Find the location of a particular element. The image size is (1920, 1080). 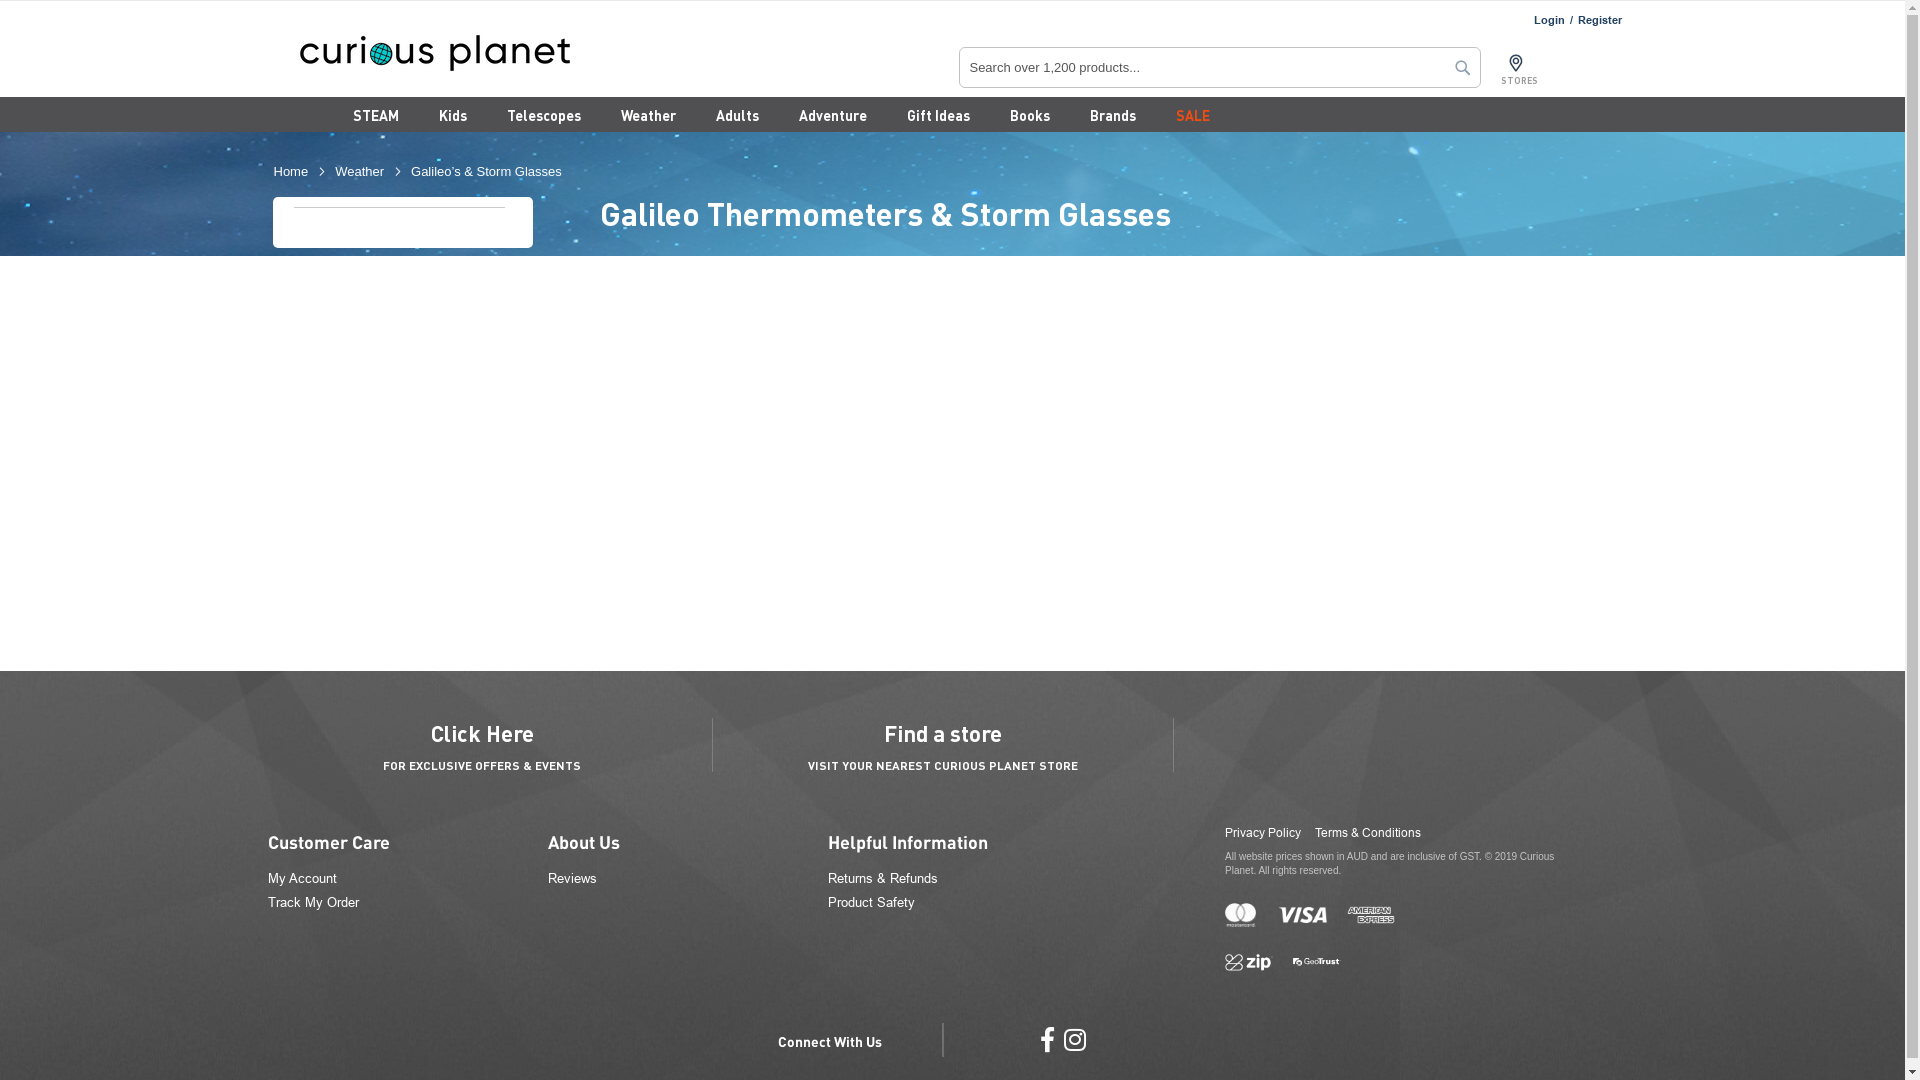

Reviews is located at coordinates (572, 878).